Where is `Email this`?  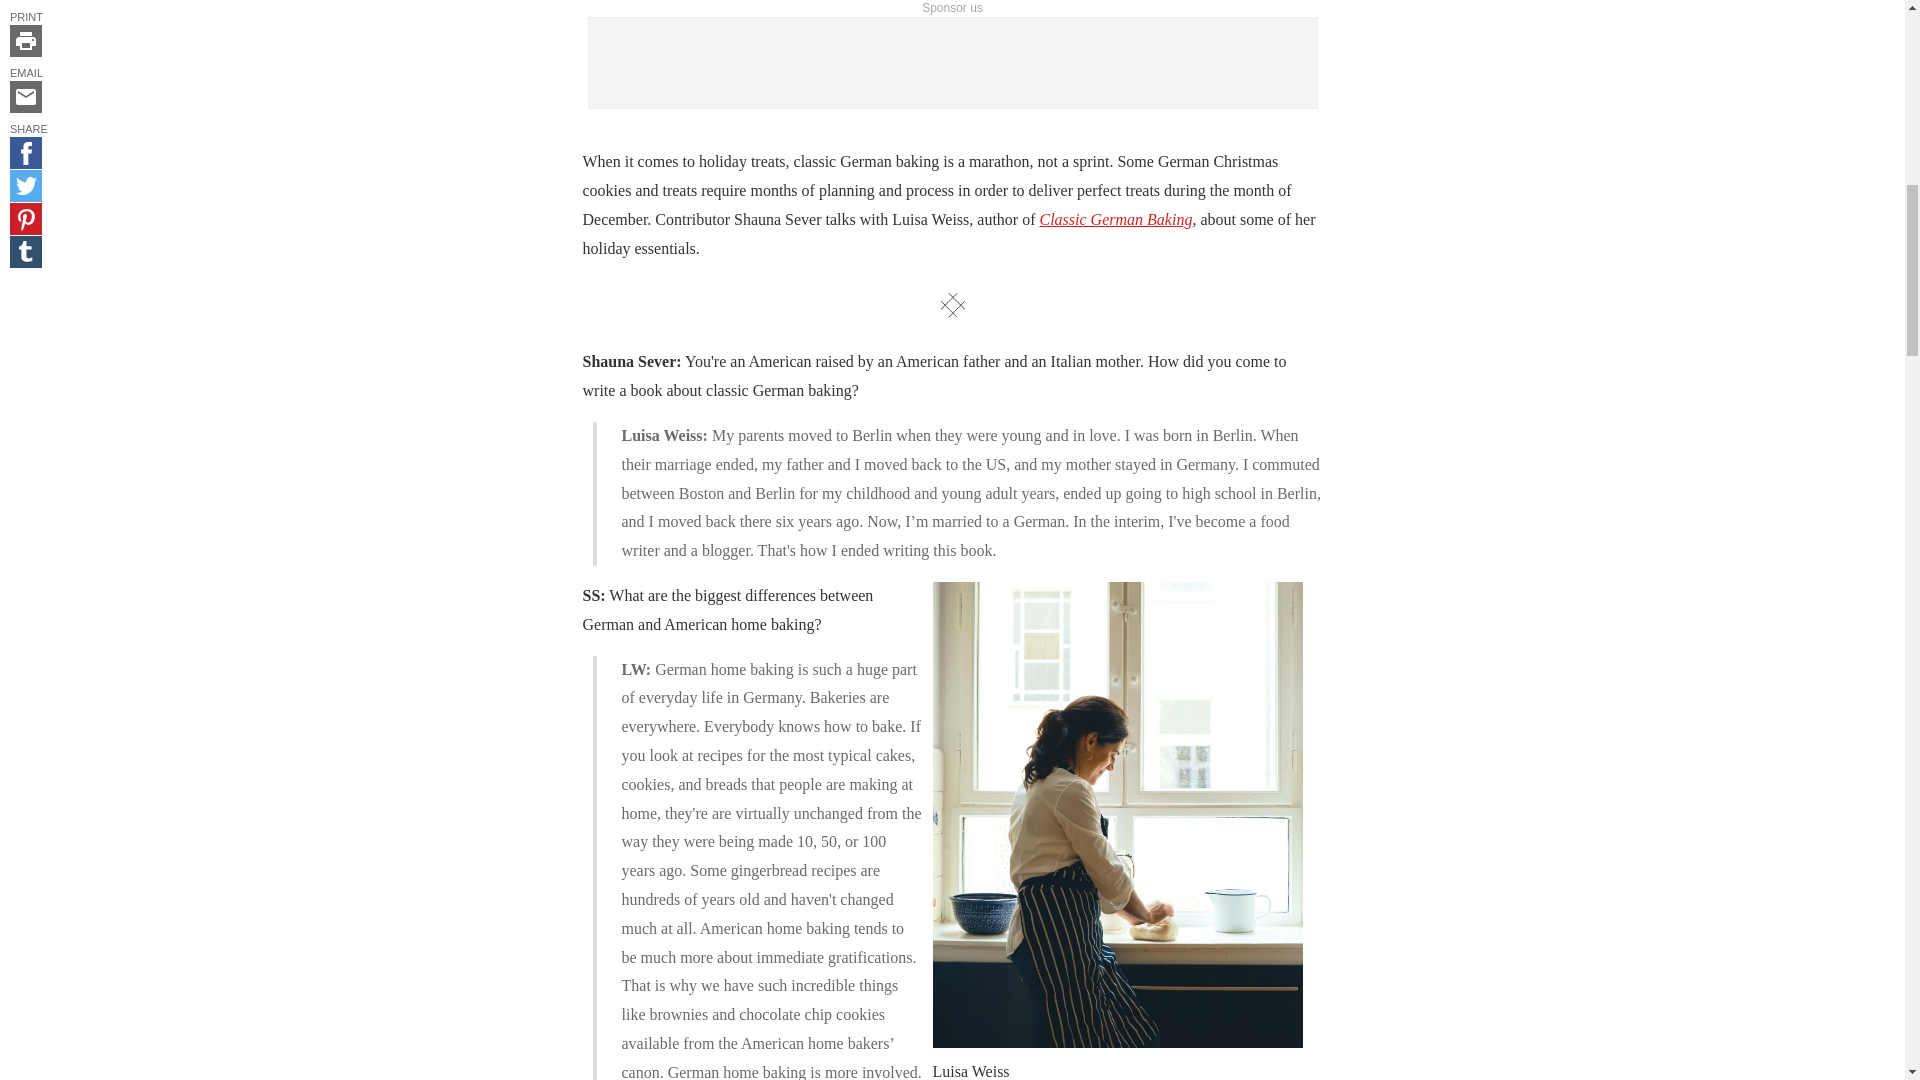 Email this is located at coordinates (26, 97).